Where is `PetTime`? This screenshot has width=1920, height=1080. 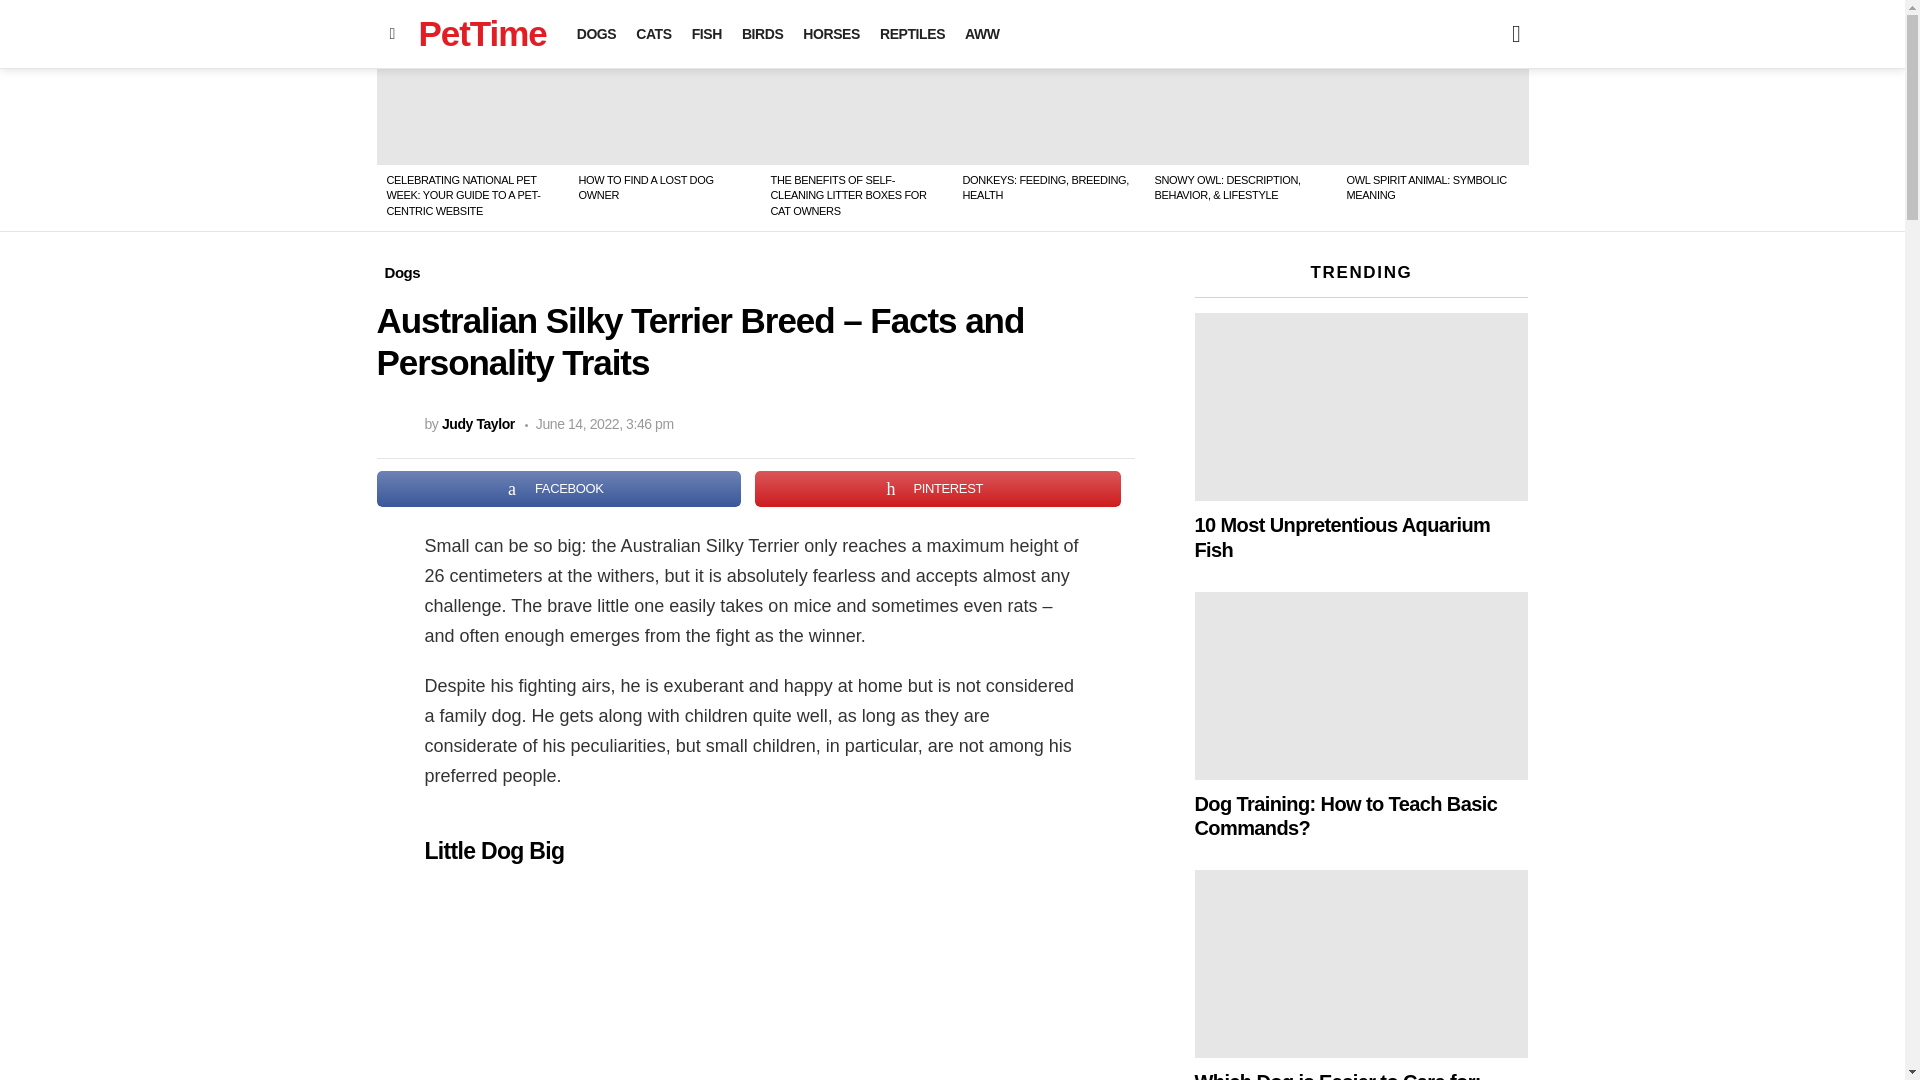
PetTime is located at coordinates (482, 33).